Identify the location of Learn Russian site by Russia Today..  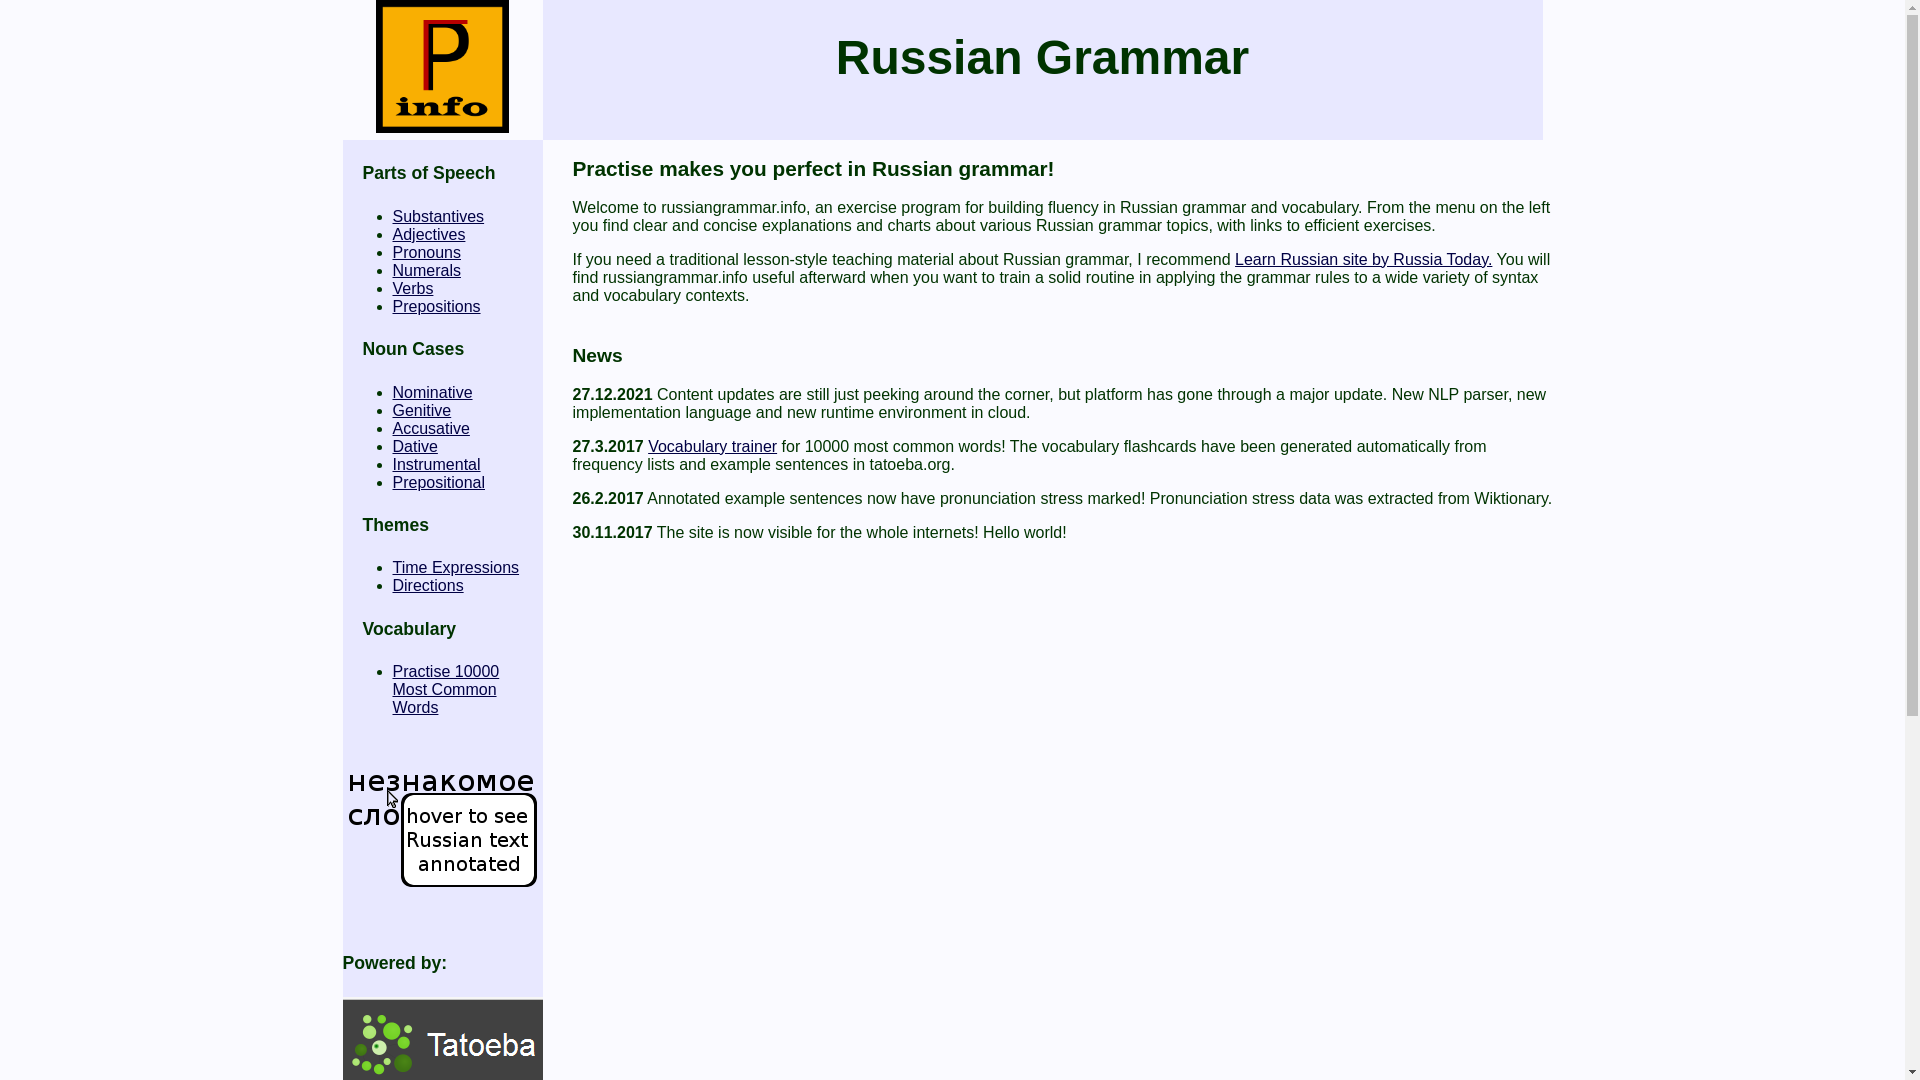
(438, 482).